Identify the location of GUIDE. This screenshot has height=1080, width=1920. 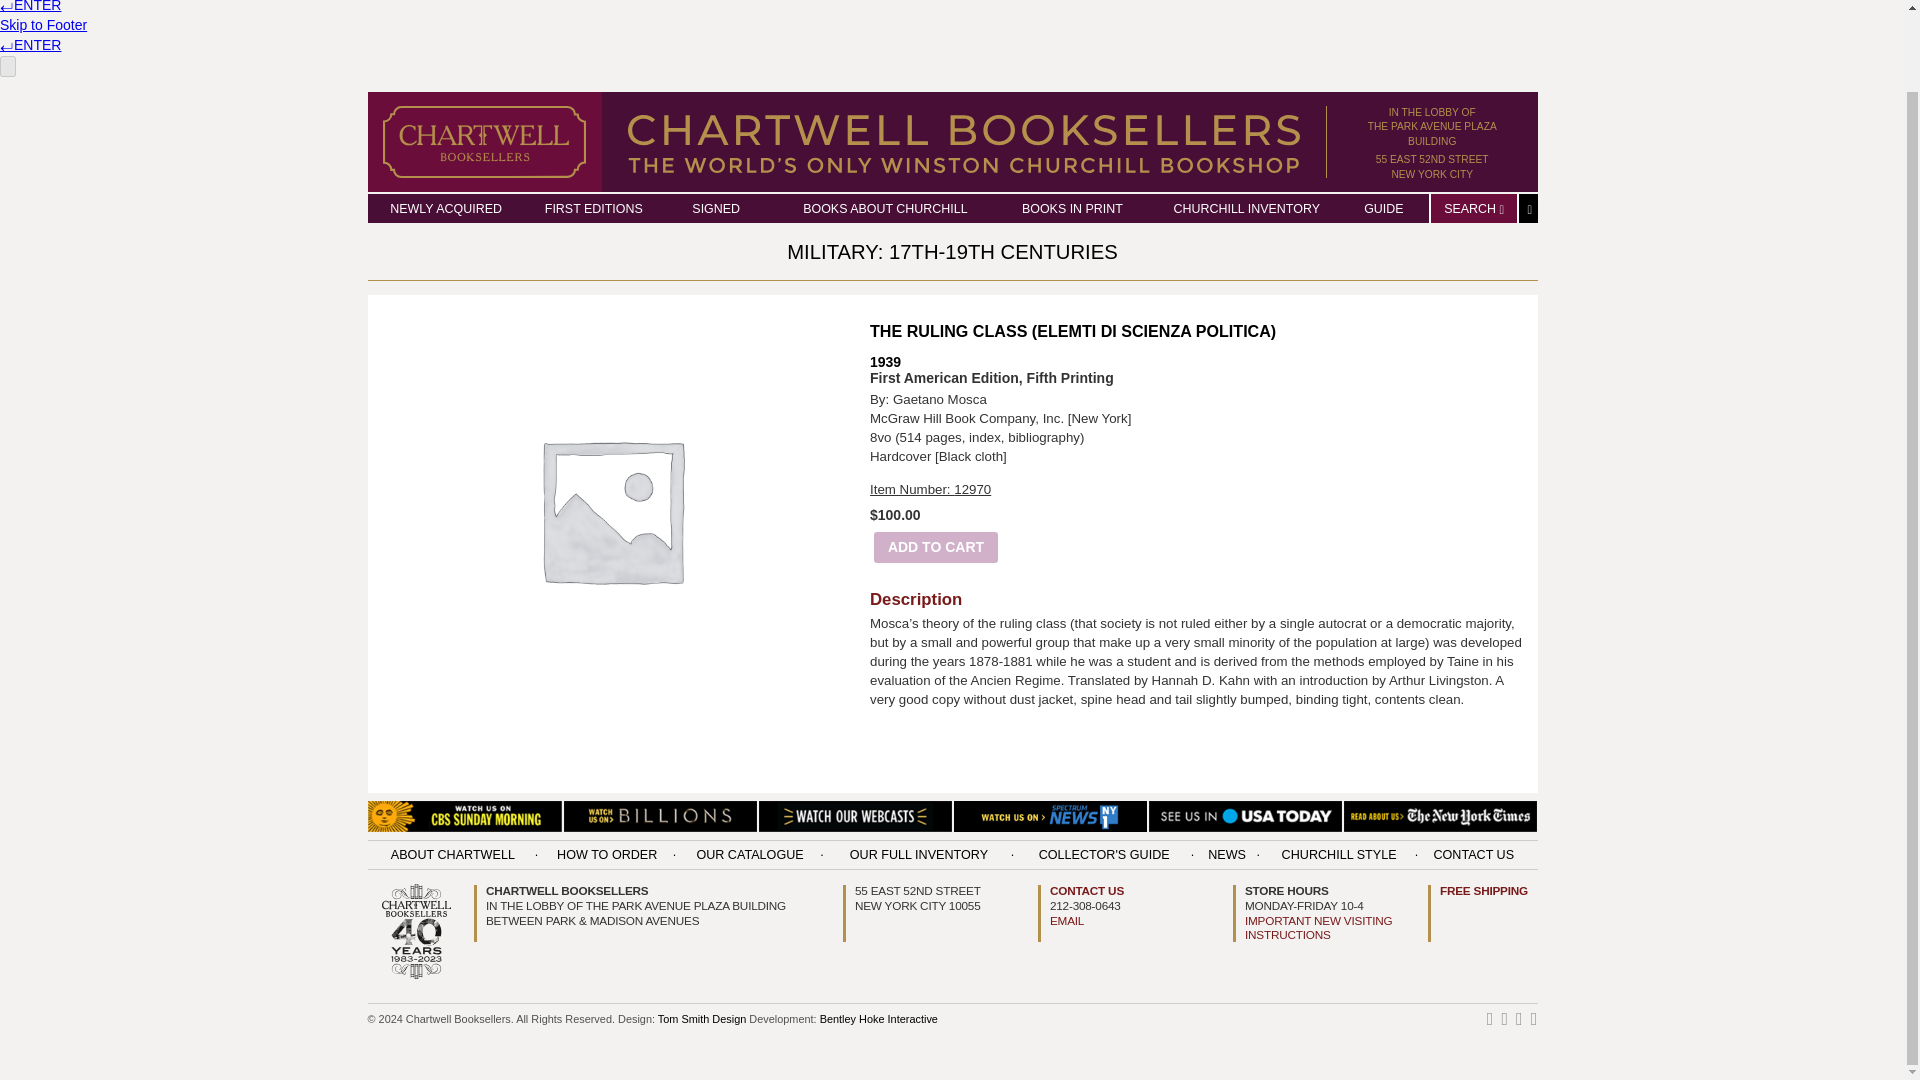
(1383, 208).